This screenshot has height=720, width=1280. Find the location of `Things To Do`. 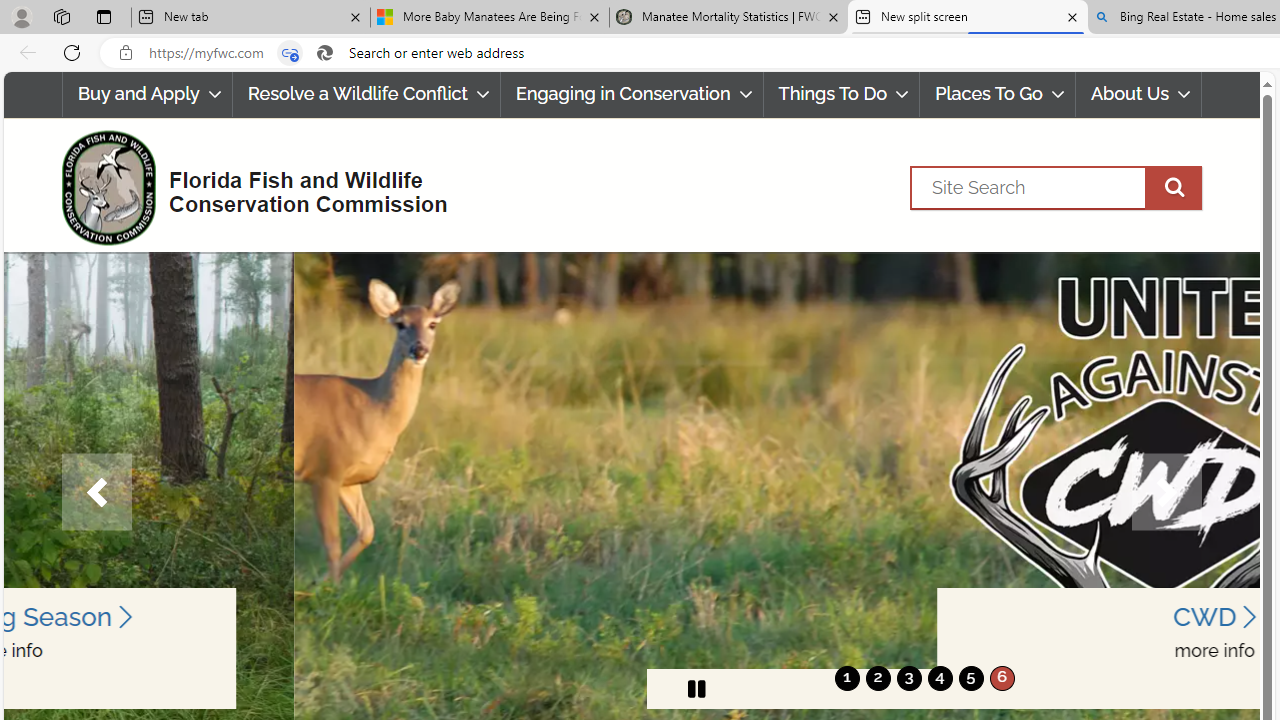

Things To Do is located at coordinates (842, 94).